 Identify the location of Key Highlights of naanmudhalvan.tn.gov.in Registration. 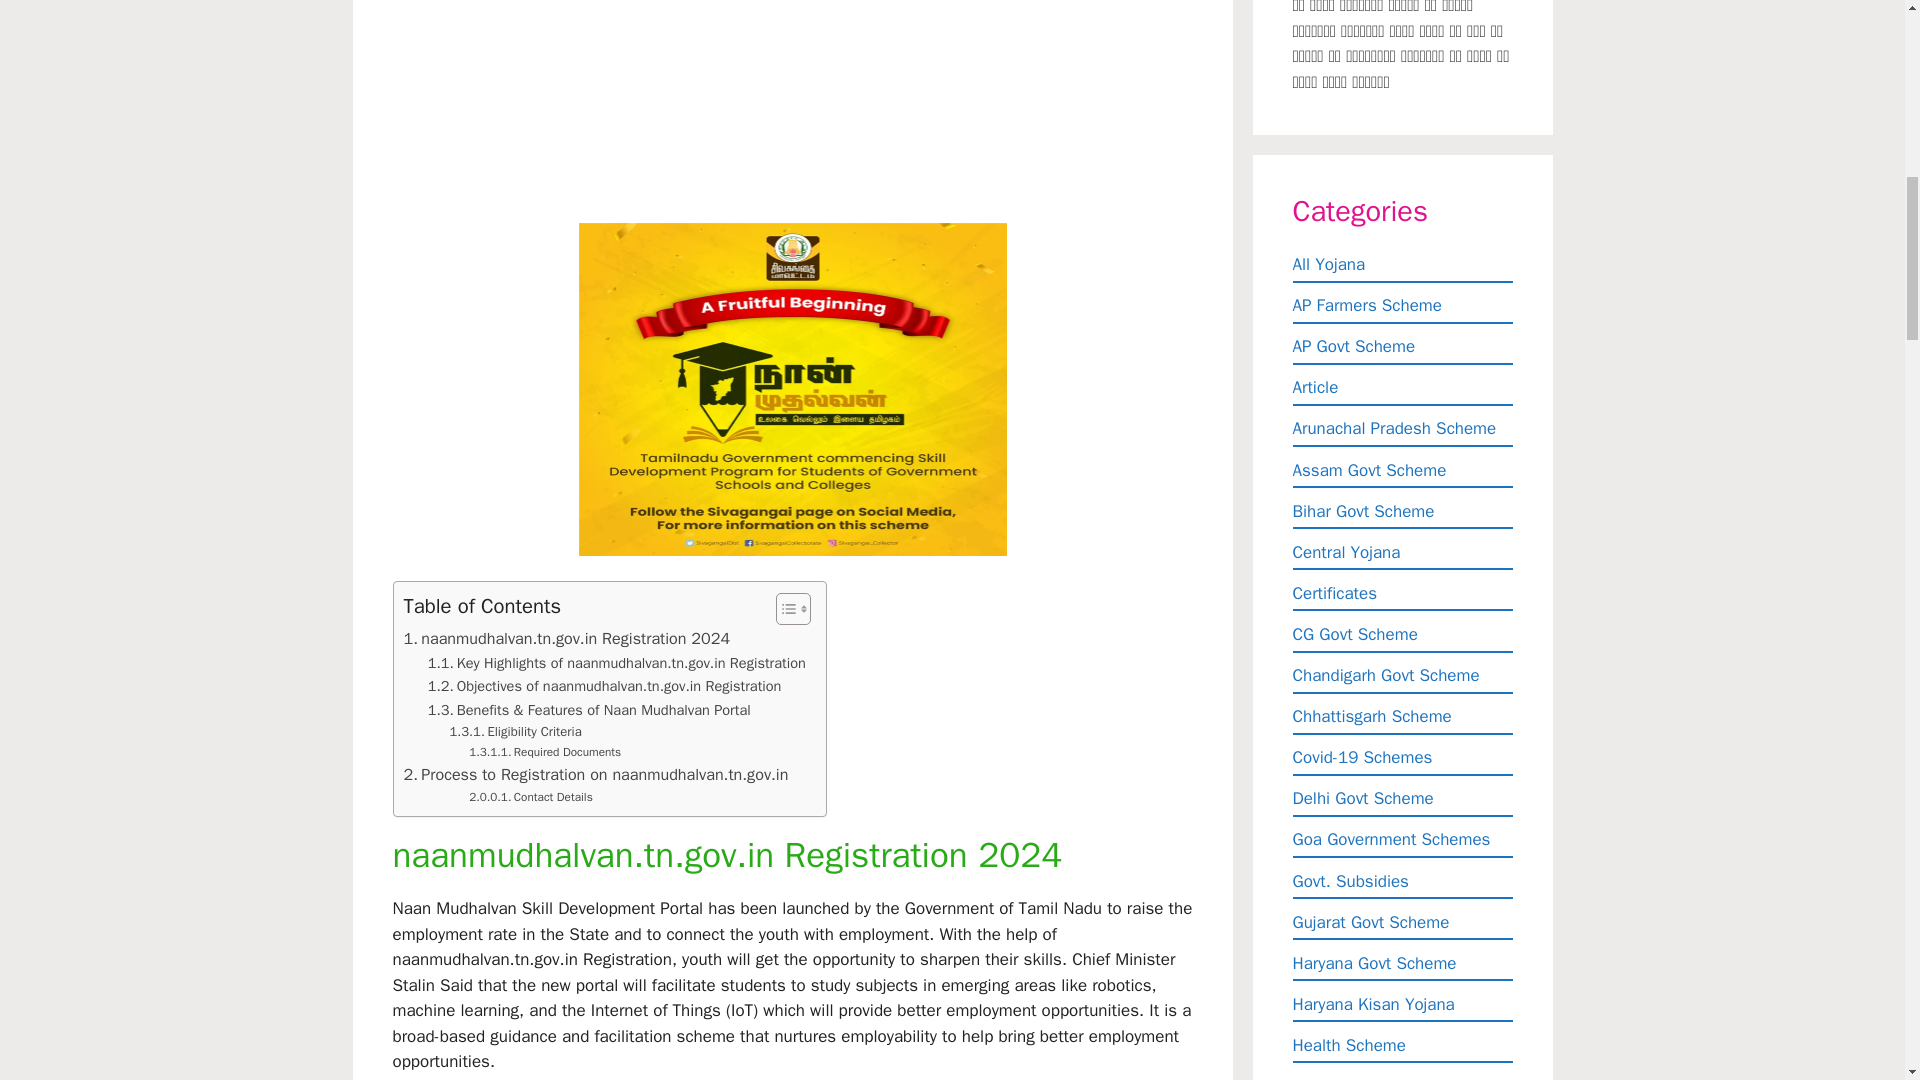
(617, 664).